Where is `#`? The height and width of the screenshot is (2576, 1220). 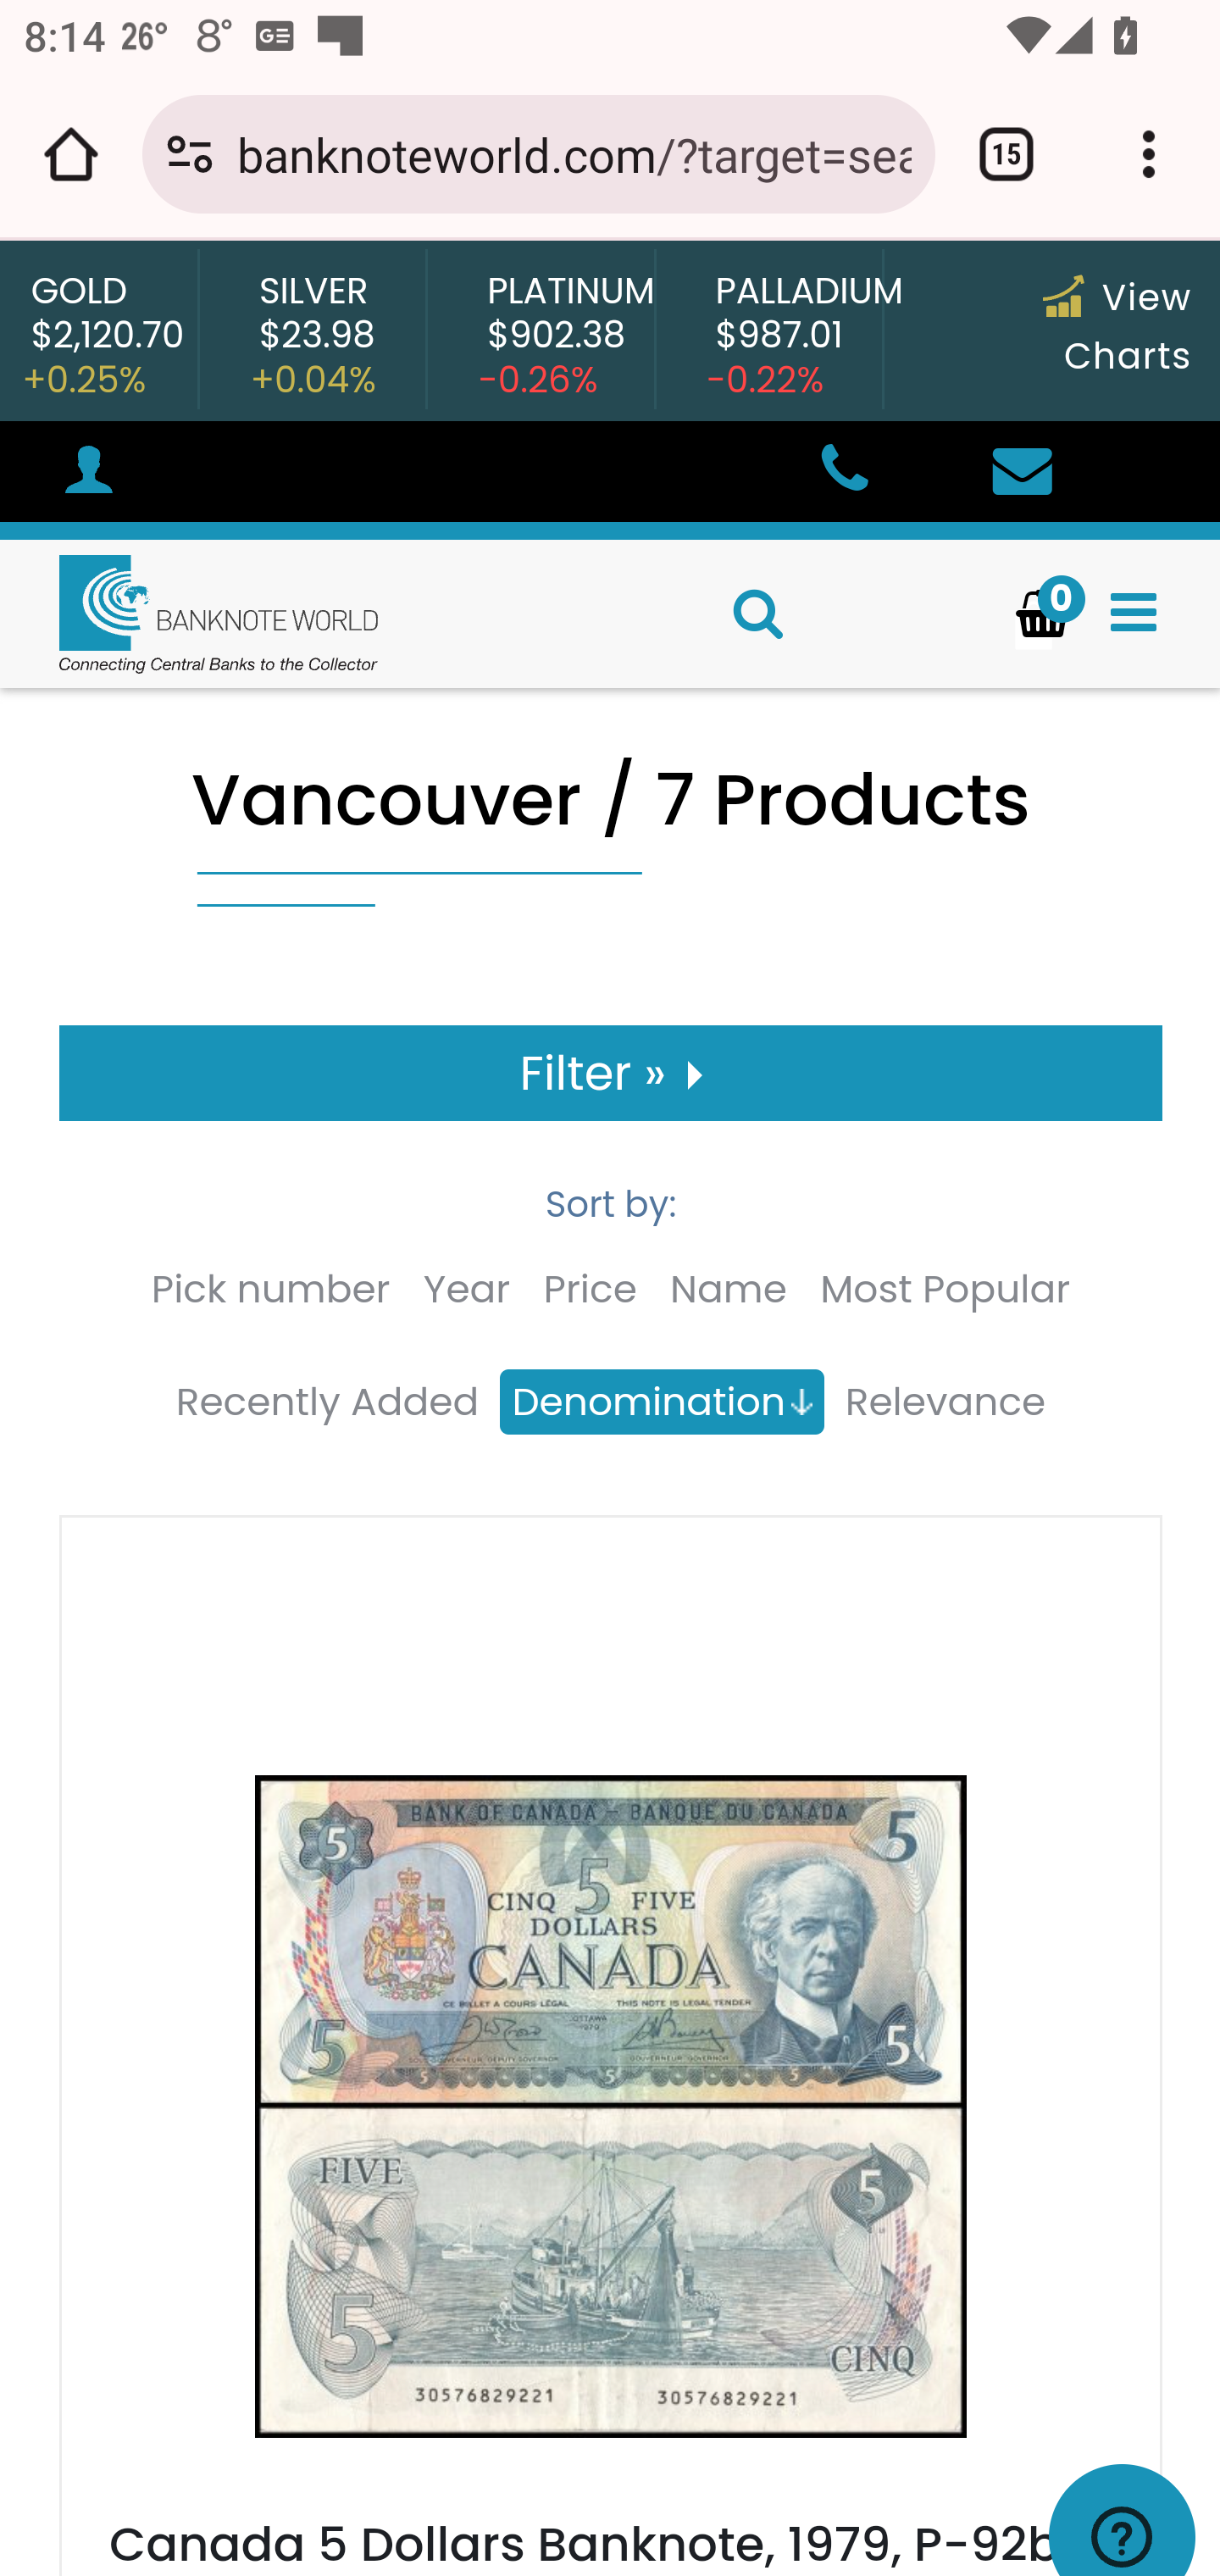
# is located at coordinates (88, 475).